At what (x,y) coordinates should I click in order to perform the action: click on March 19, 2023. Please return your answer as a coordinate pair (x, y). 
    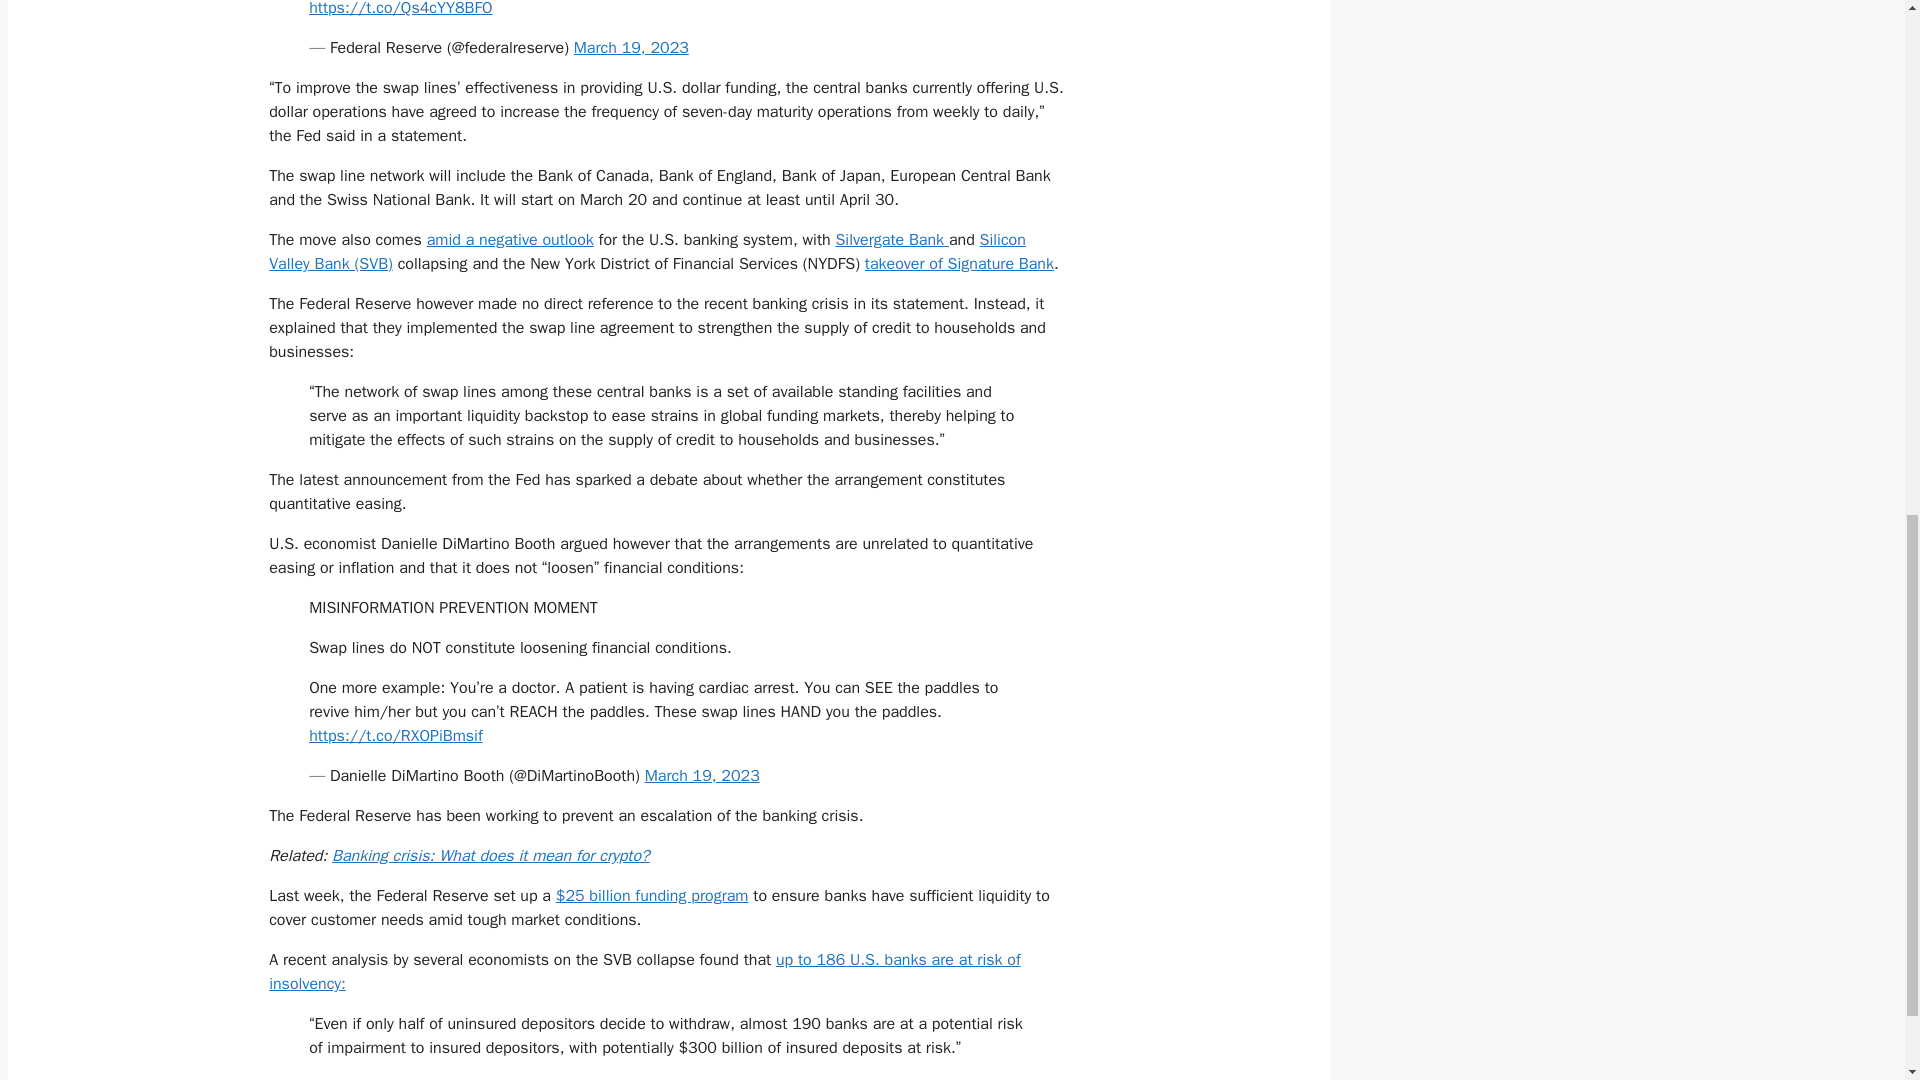
    Looking at the image, I should click on (632, 48).